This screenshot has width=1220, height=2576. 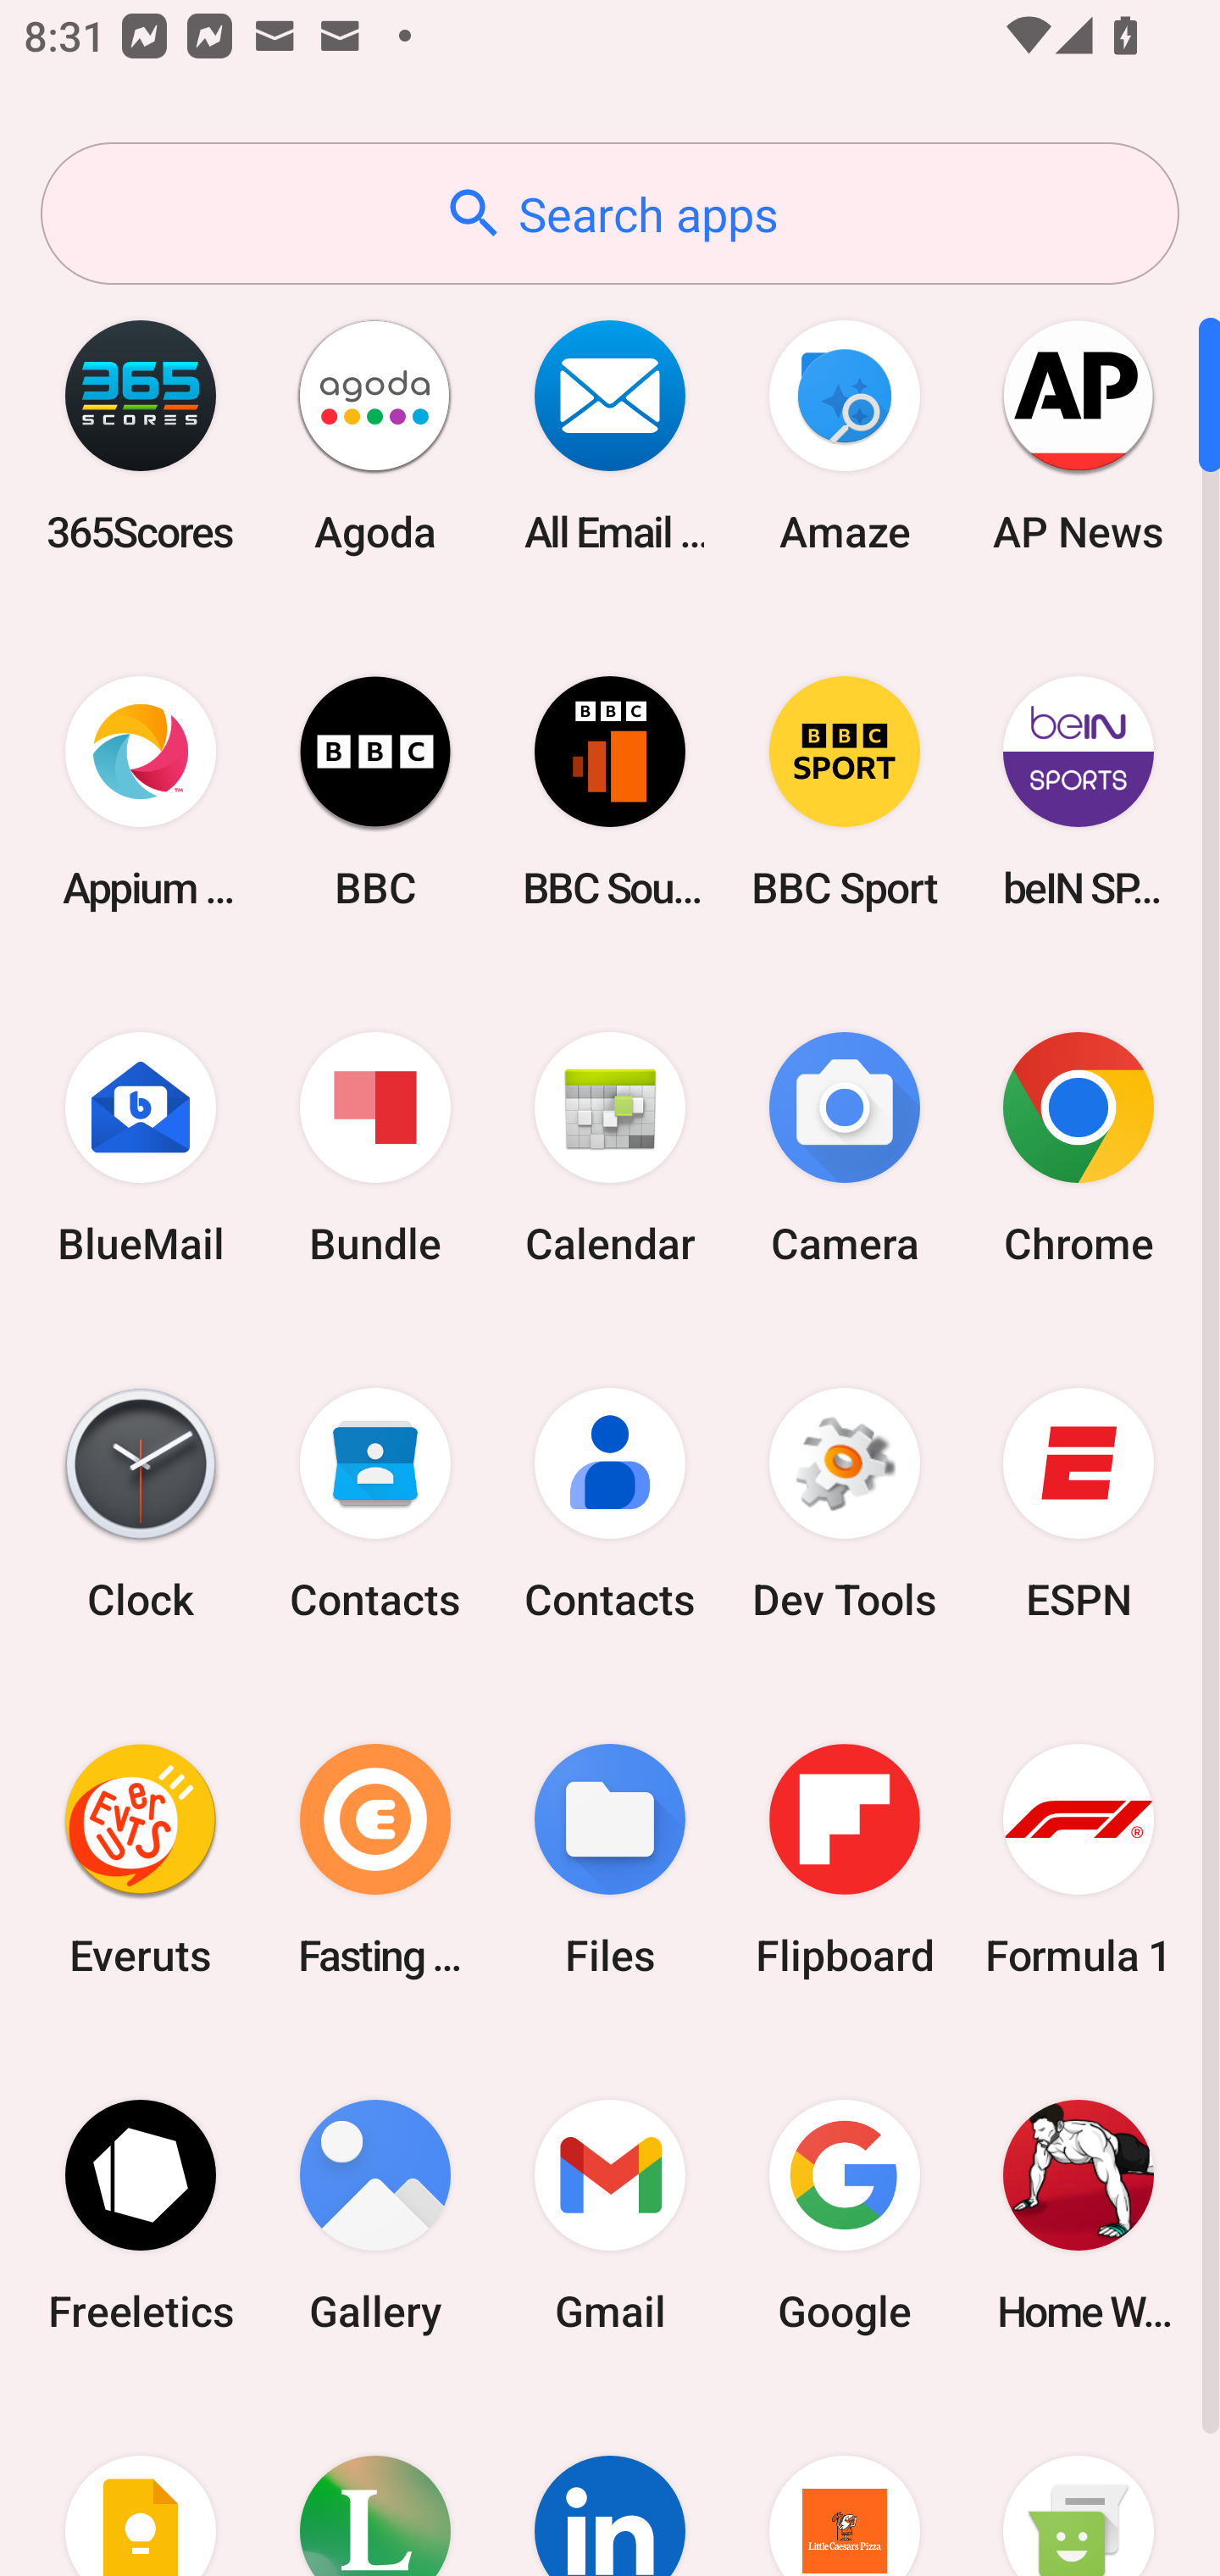 I want to click on AP News, so click(x=1079, y=436).